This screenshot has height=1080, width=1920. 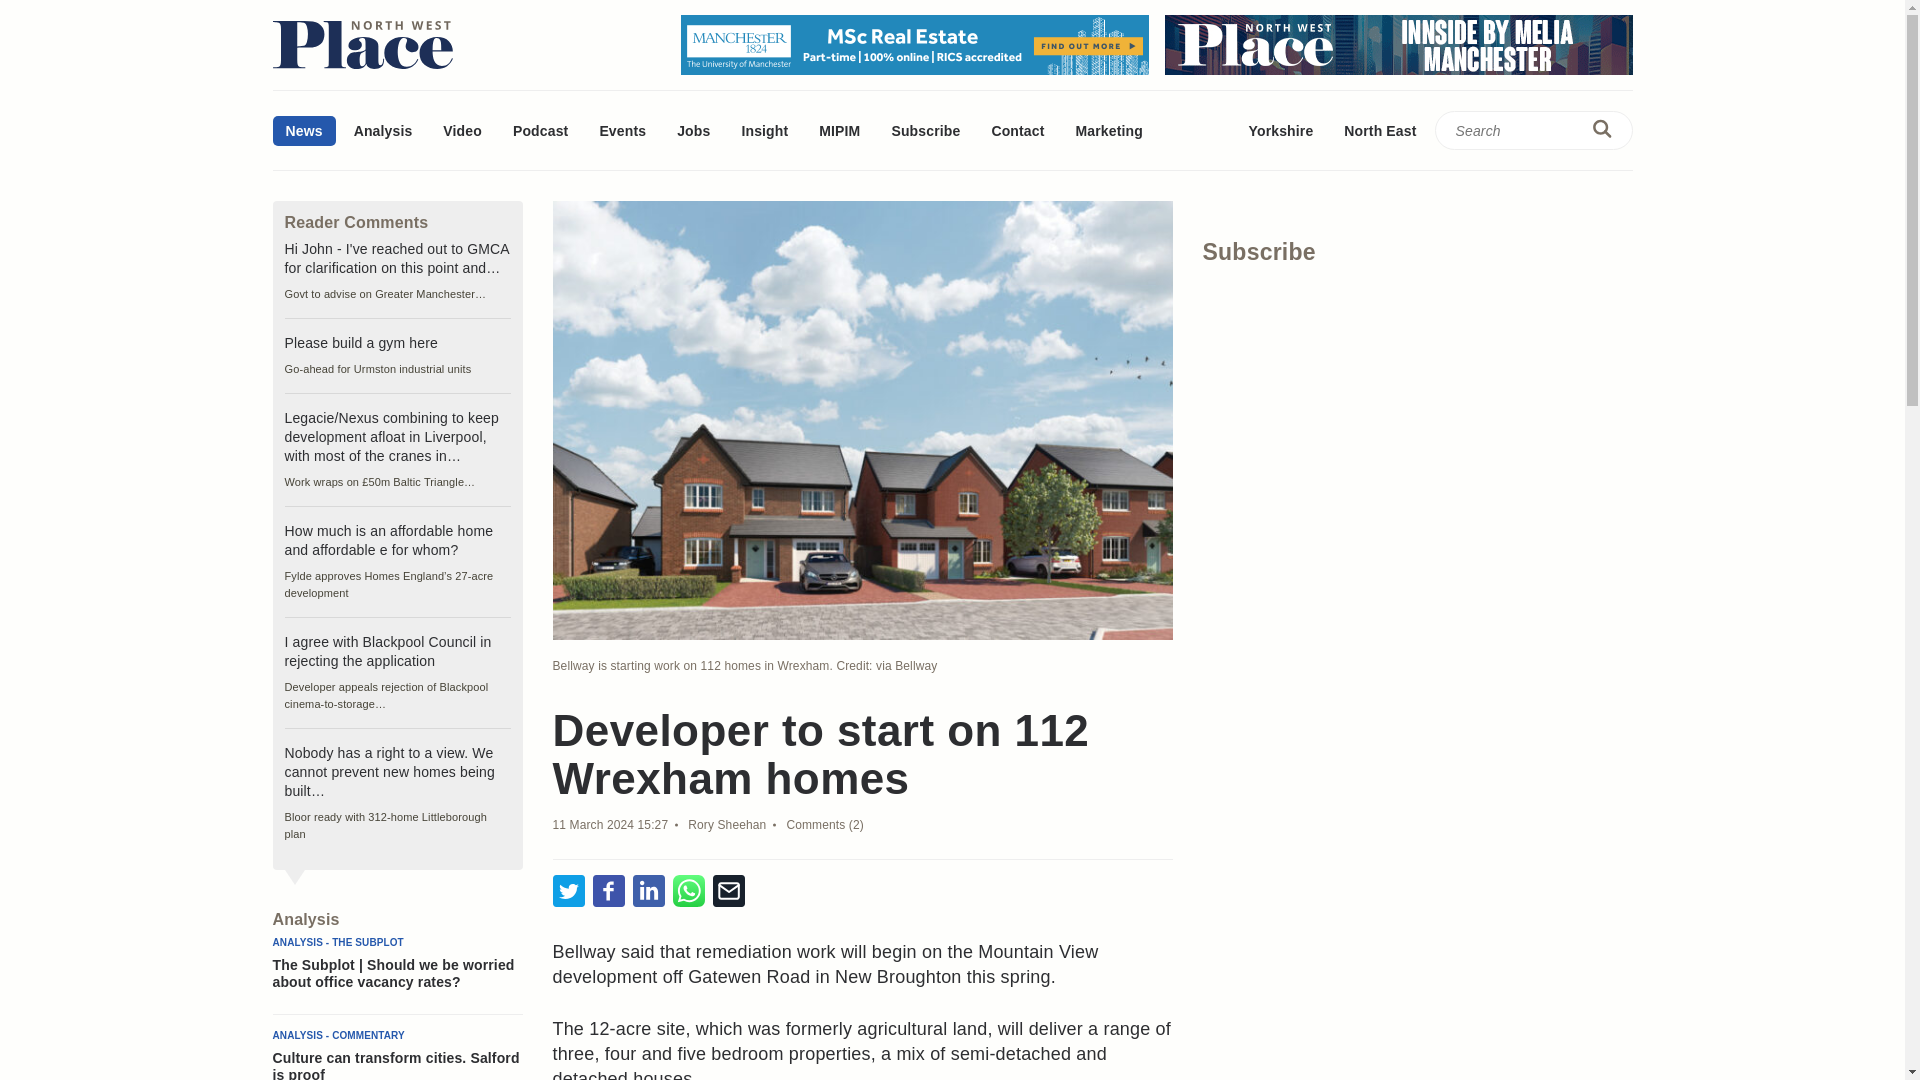 I want to click on Share on Facebook, so click(x=608, y=892).